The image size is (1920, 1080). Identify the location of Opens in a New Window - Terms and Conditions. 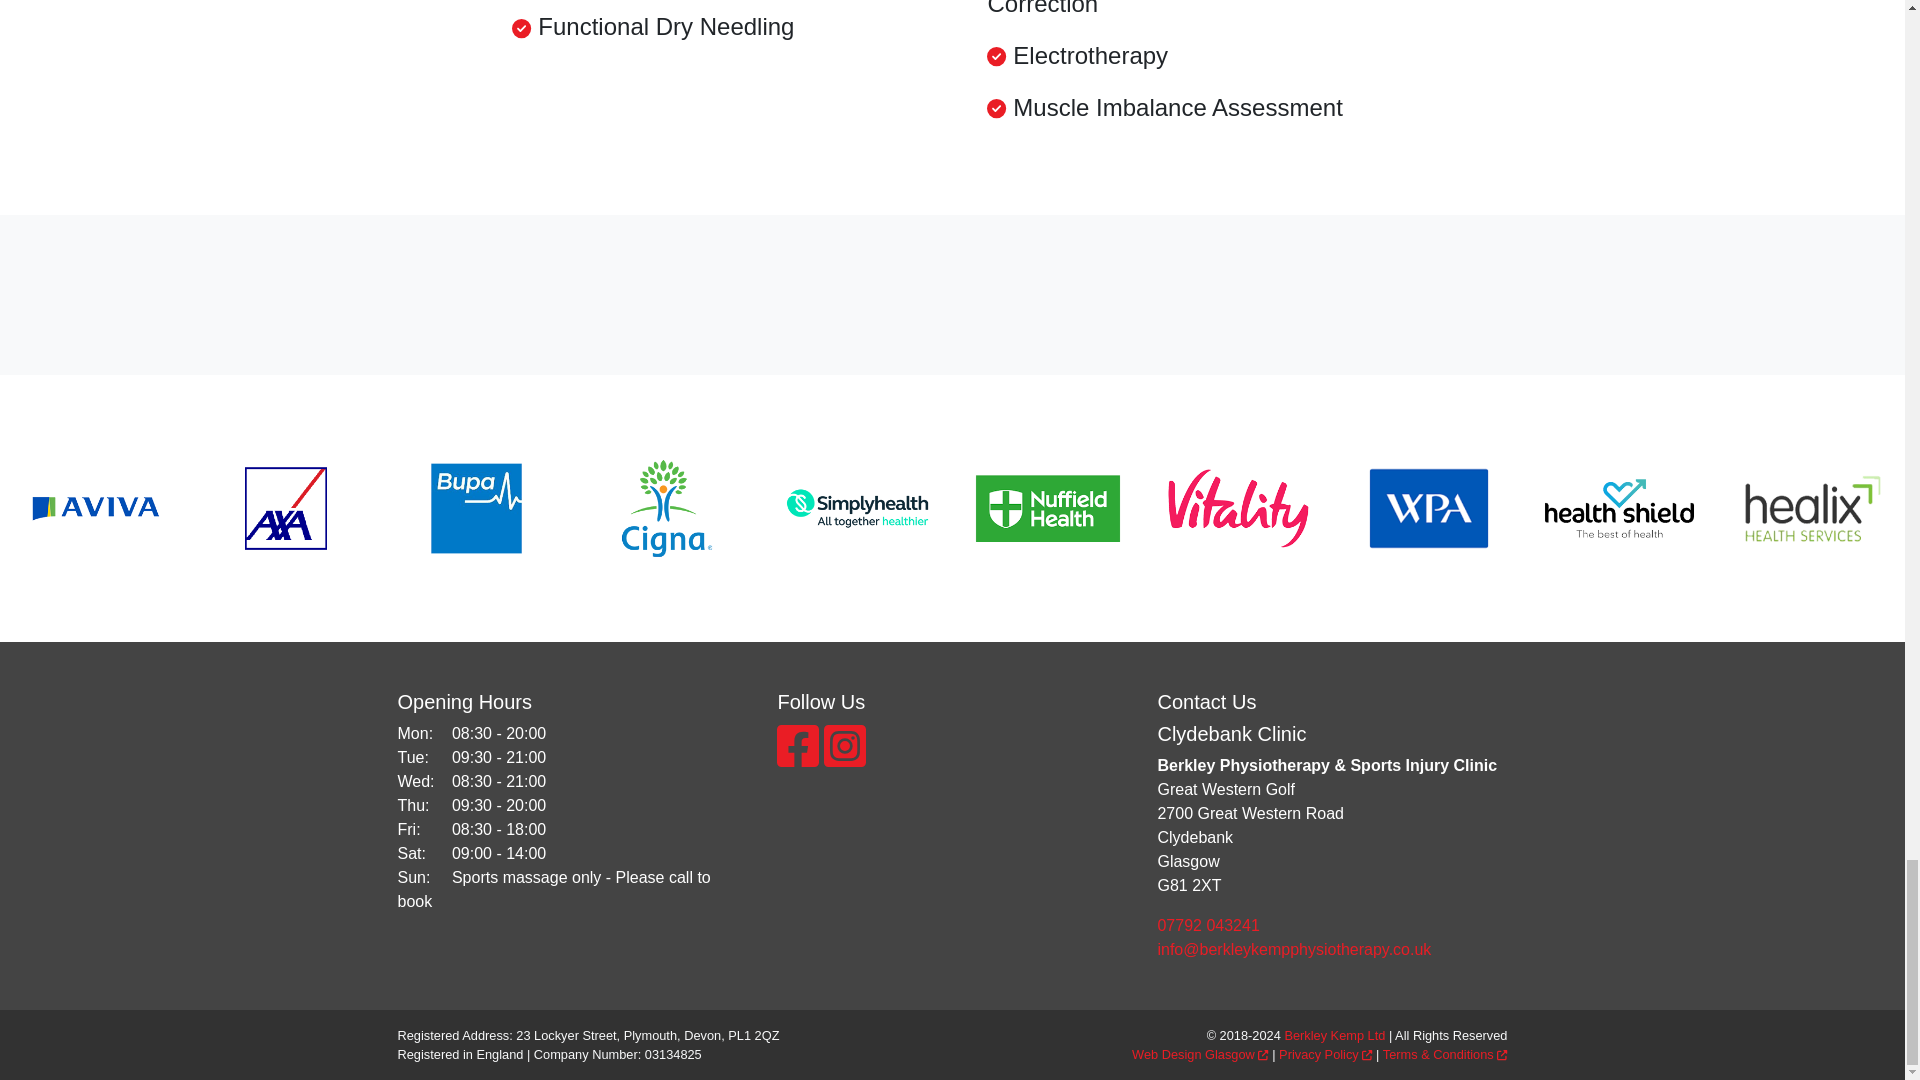
(1444, 1054).